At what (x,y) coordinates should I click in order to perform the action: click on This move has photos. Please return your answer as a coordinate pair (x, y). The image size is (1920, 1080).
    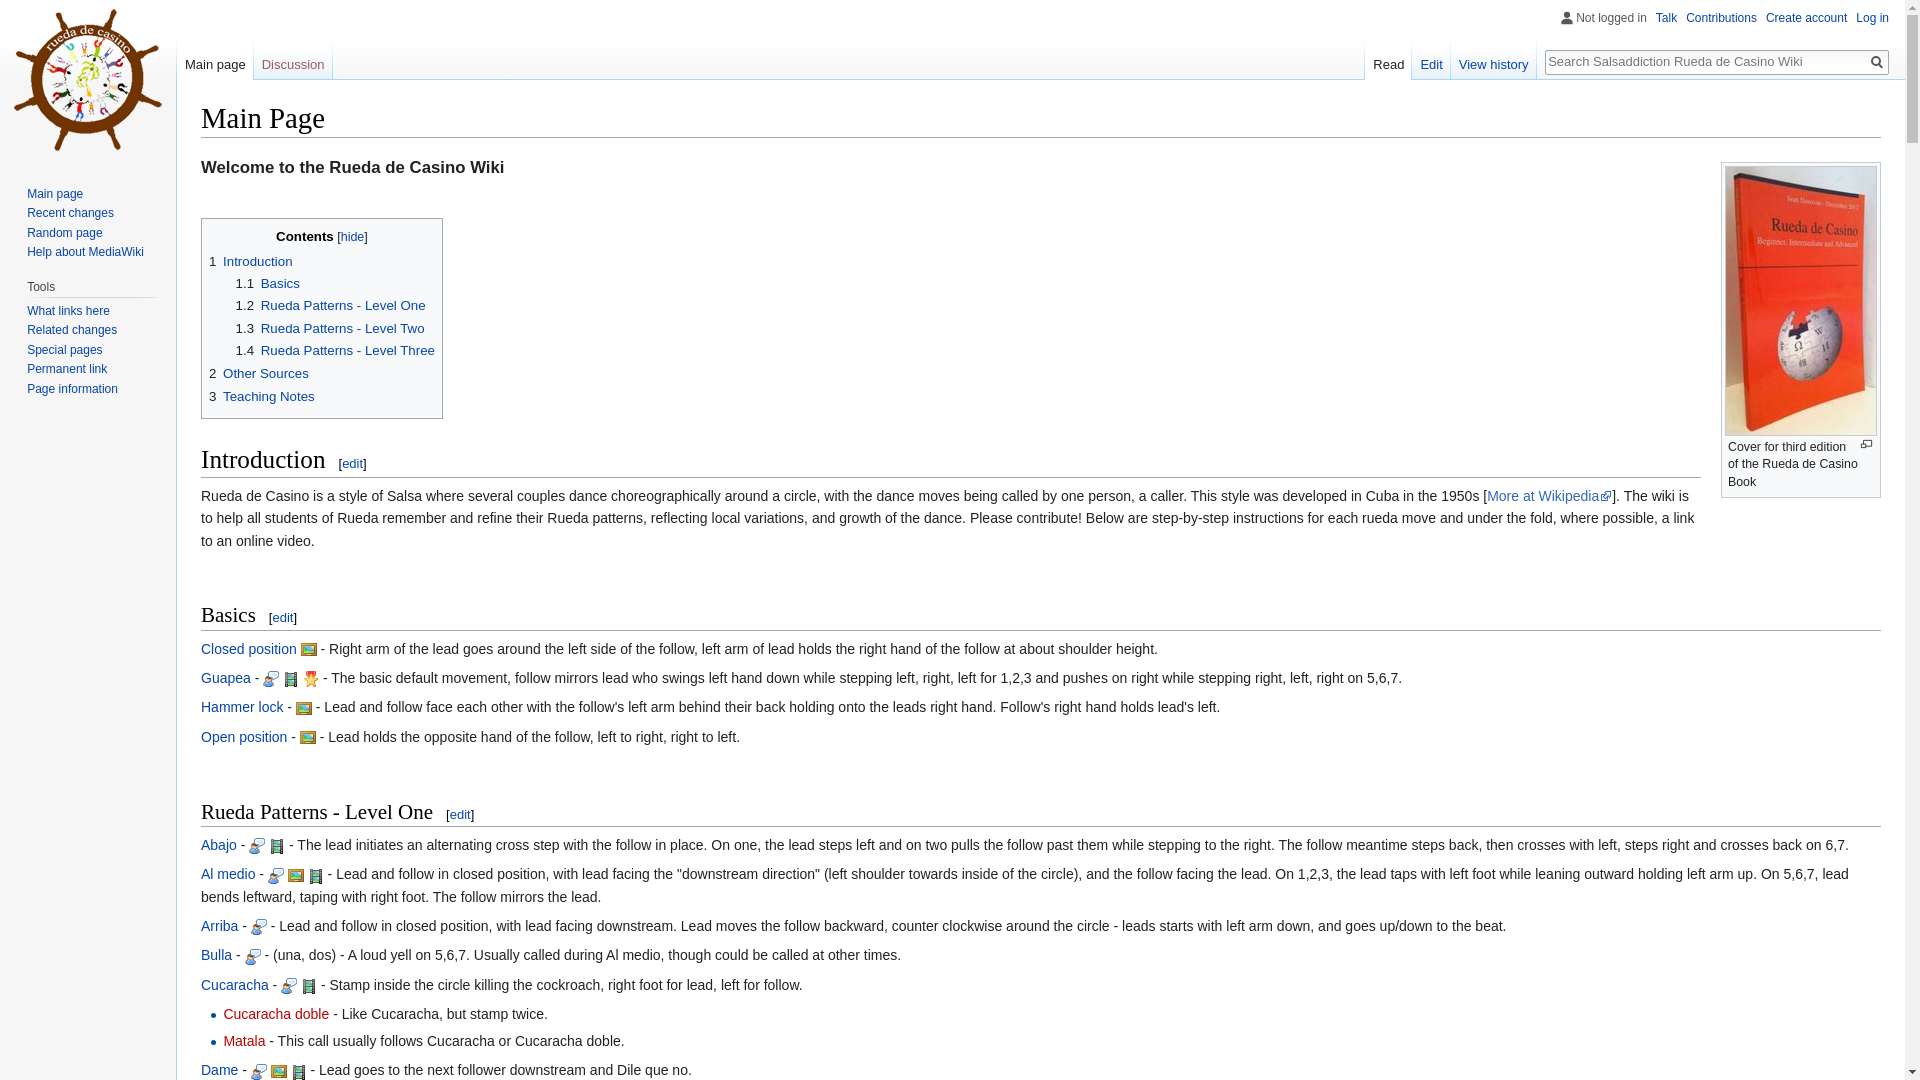
    Looking at the image, I should click on (308, 648).